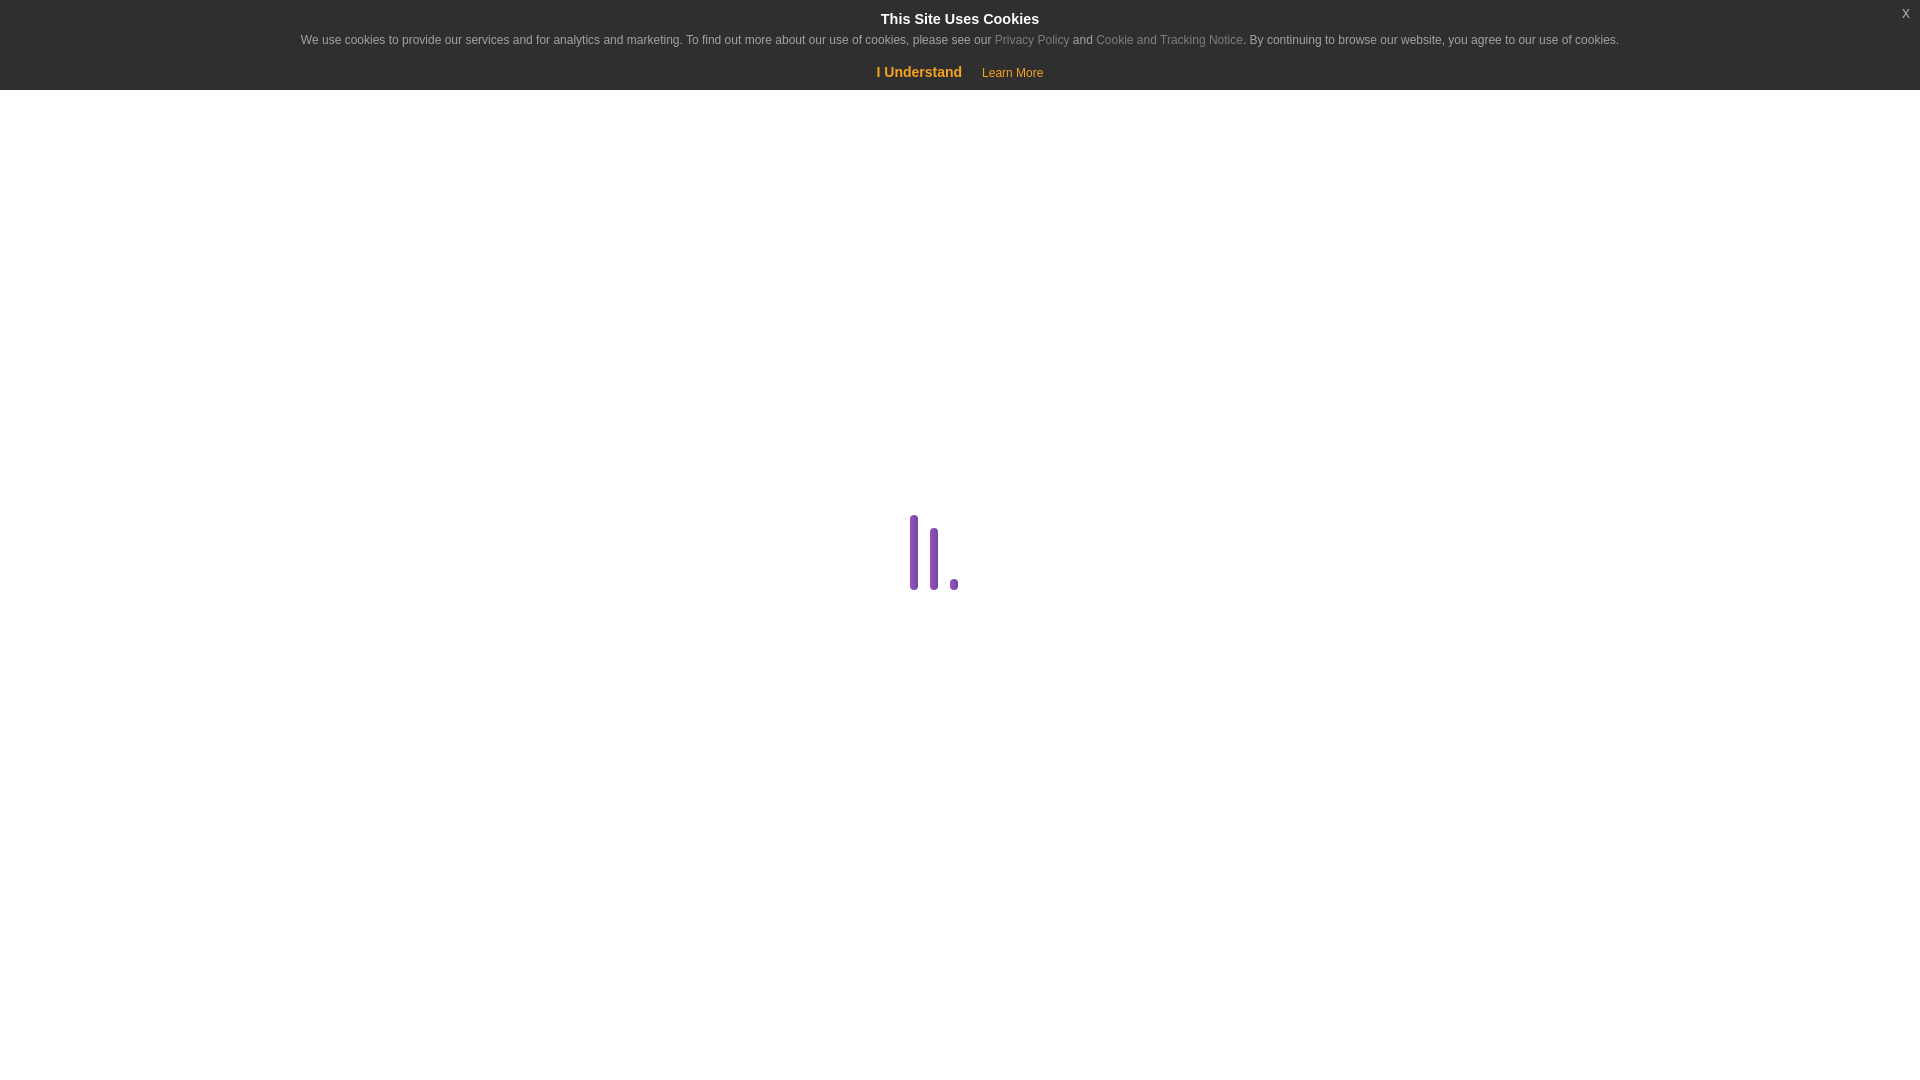 This screenshot has width=1920, height=1080. I want to click on General, so click(371, 893).